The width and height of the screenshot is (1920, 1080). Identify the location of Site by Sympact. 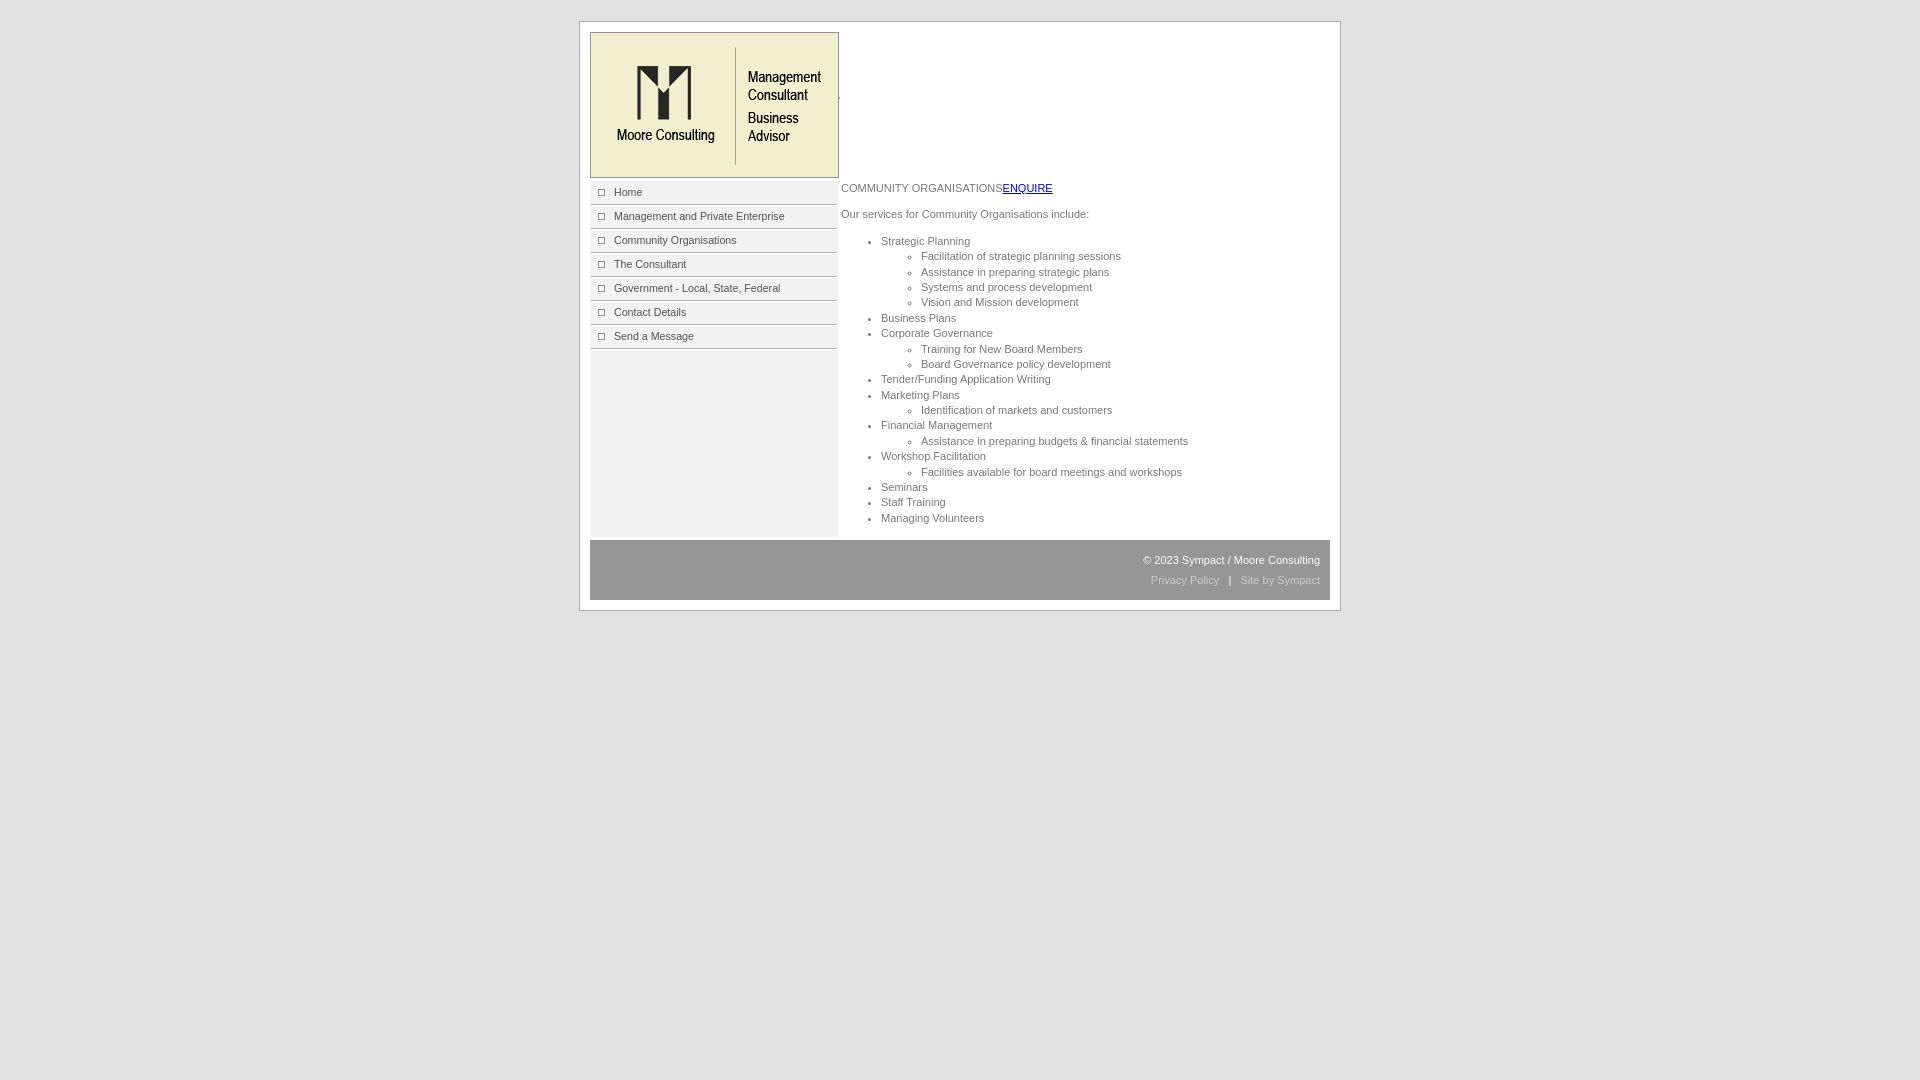
(1280, 580).